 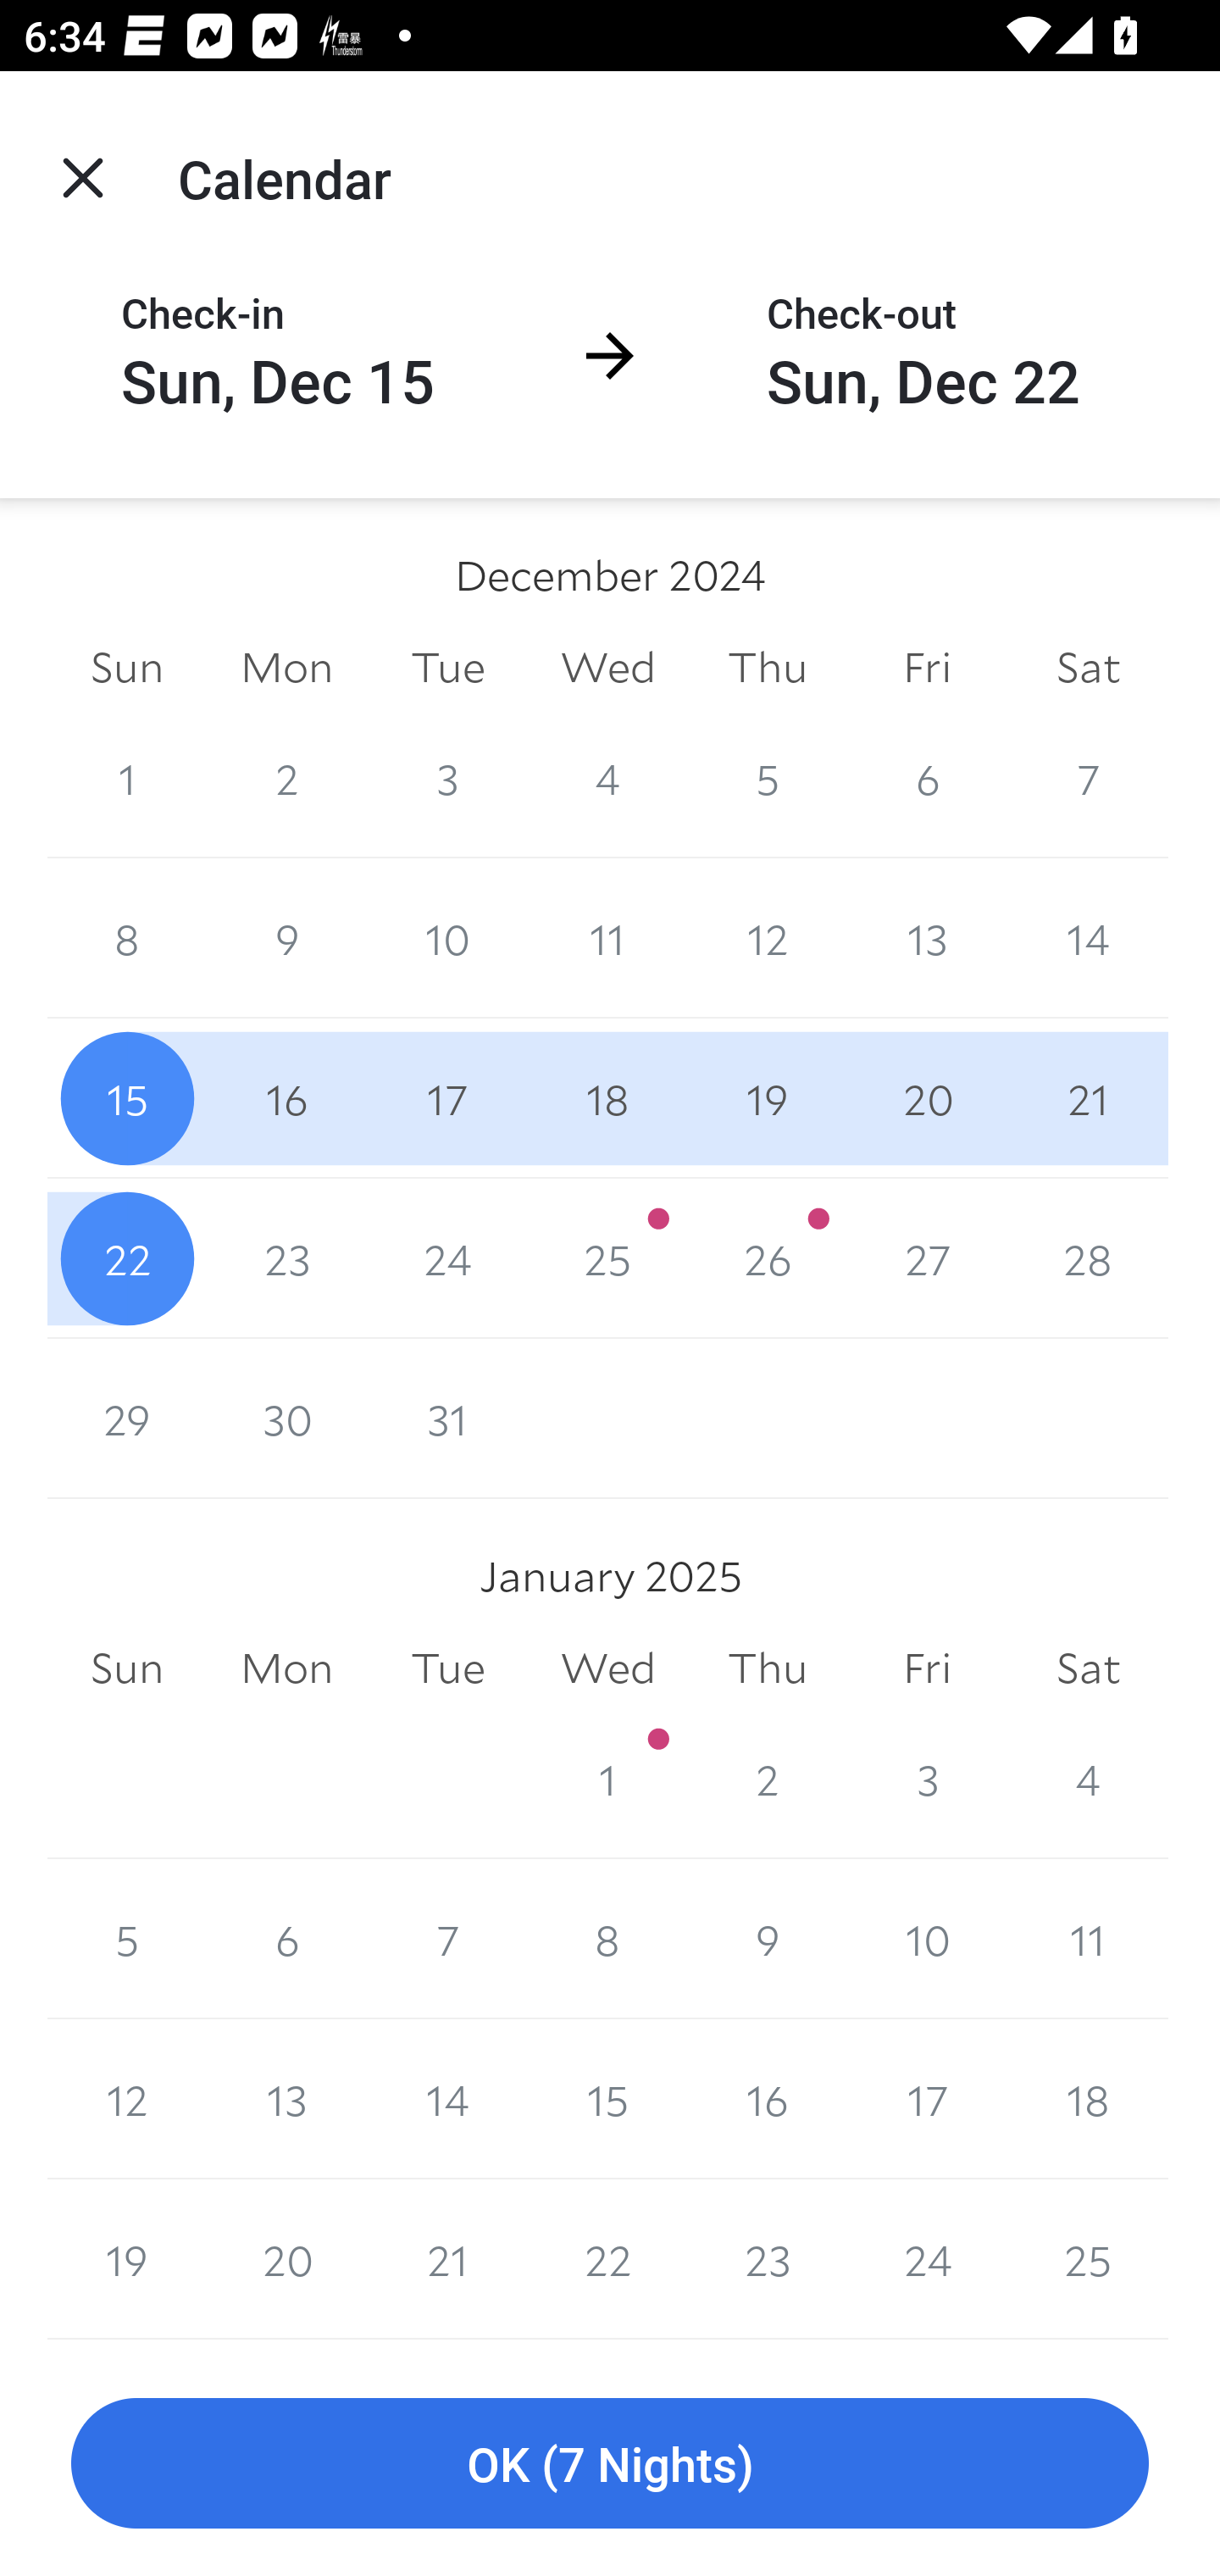 What do you see at coordinates (1088, 2099) in the screenshot?
I see `18 18 January 2025` at bounding box center [1088, 2099].